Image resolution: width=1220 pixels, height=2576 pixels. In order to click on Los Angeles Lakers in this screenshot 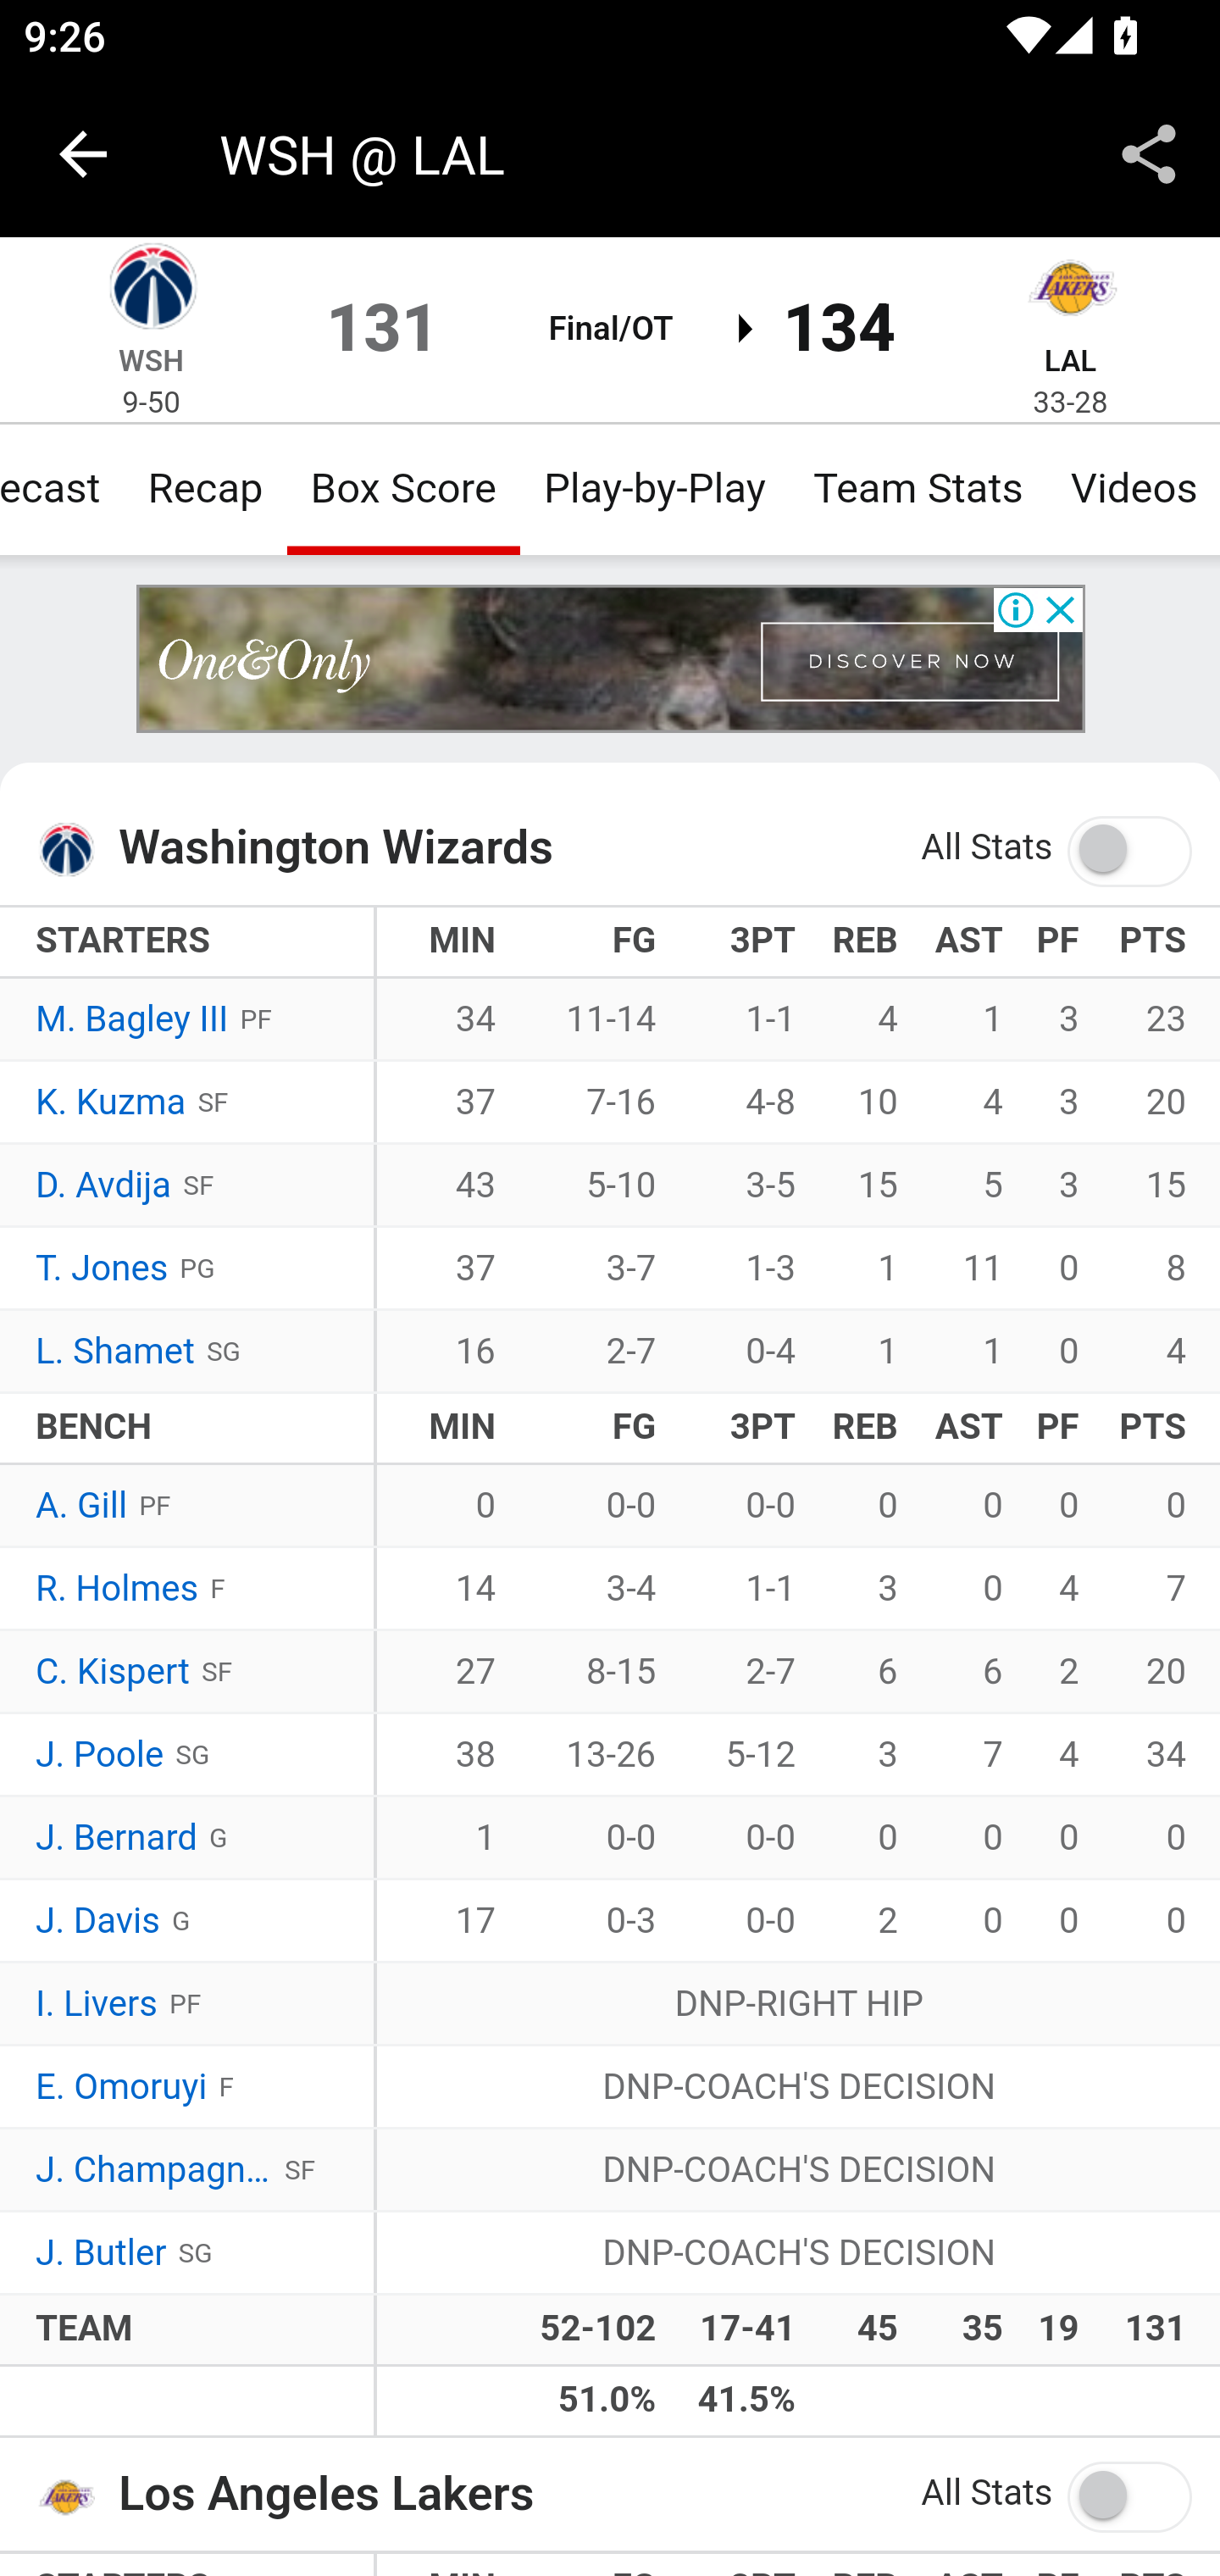, I will do `click(76, 2495)`.